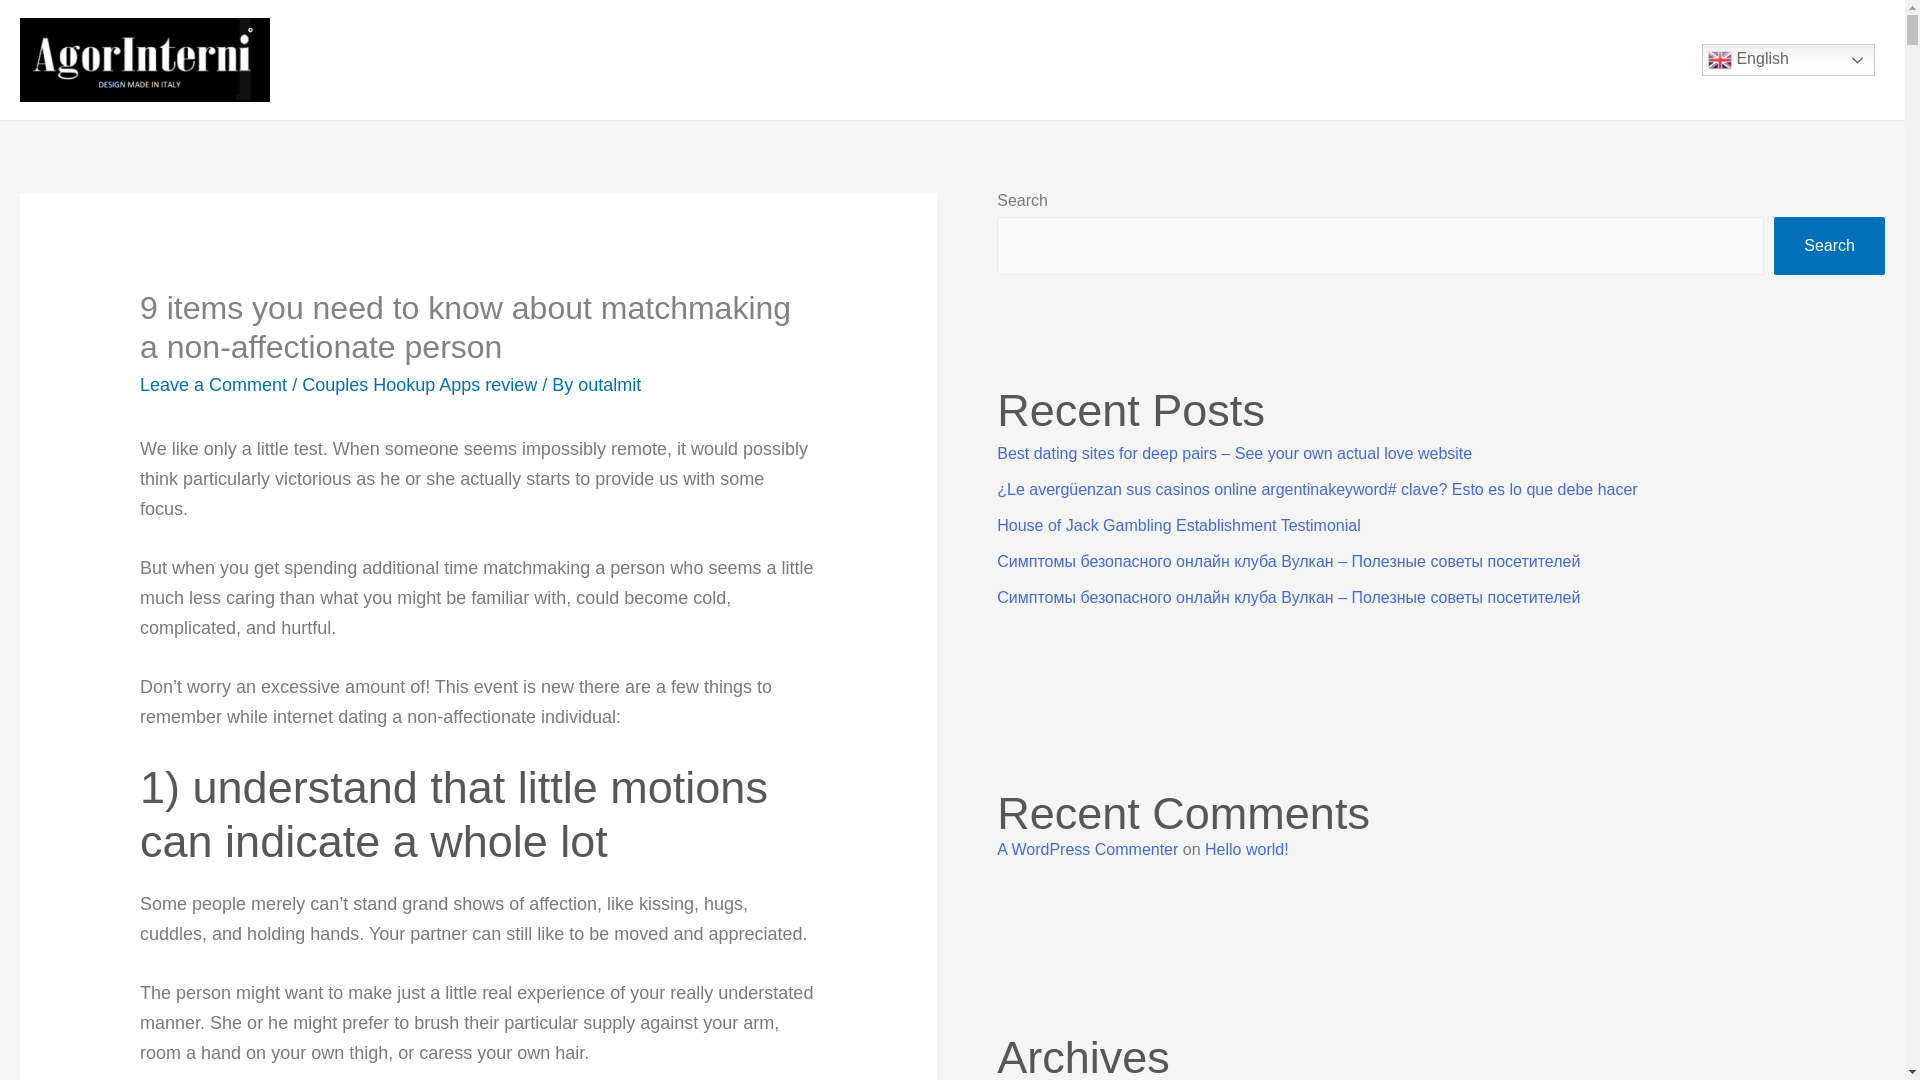 Image resolution: width=1920 pixels, height=1080 pixels. What do you see at coordinates (1788, 60) in the screenshot?
I see `English` at bounding box center [1788, 60].